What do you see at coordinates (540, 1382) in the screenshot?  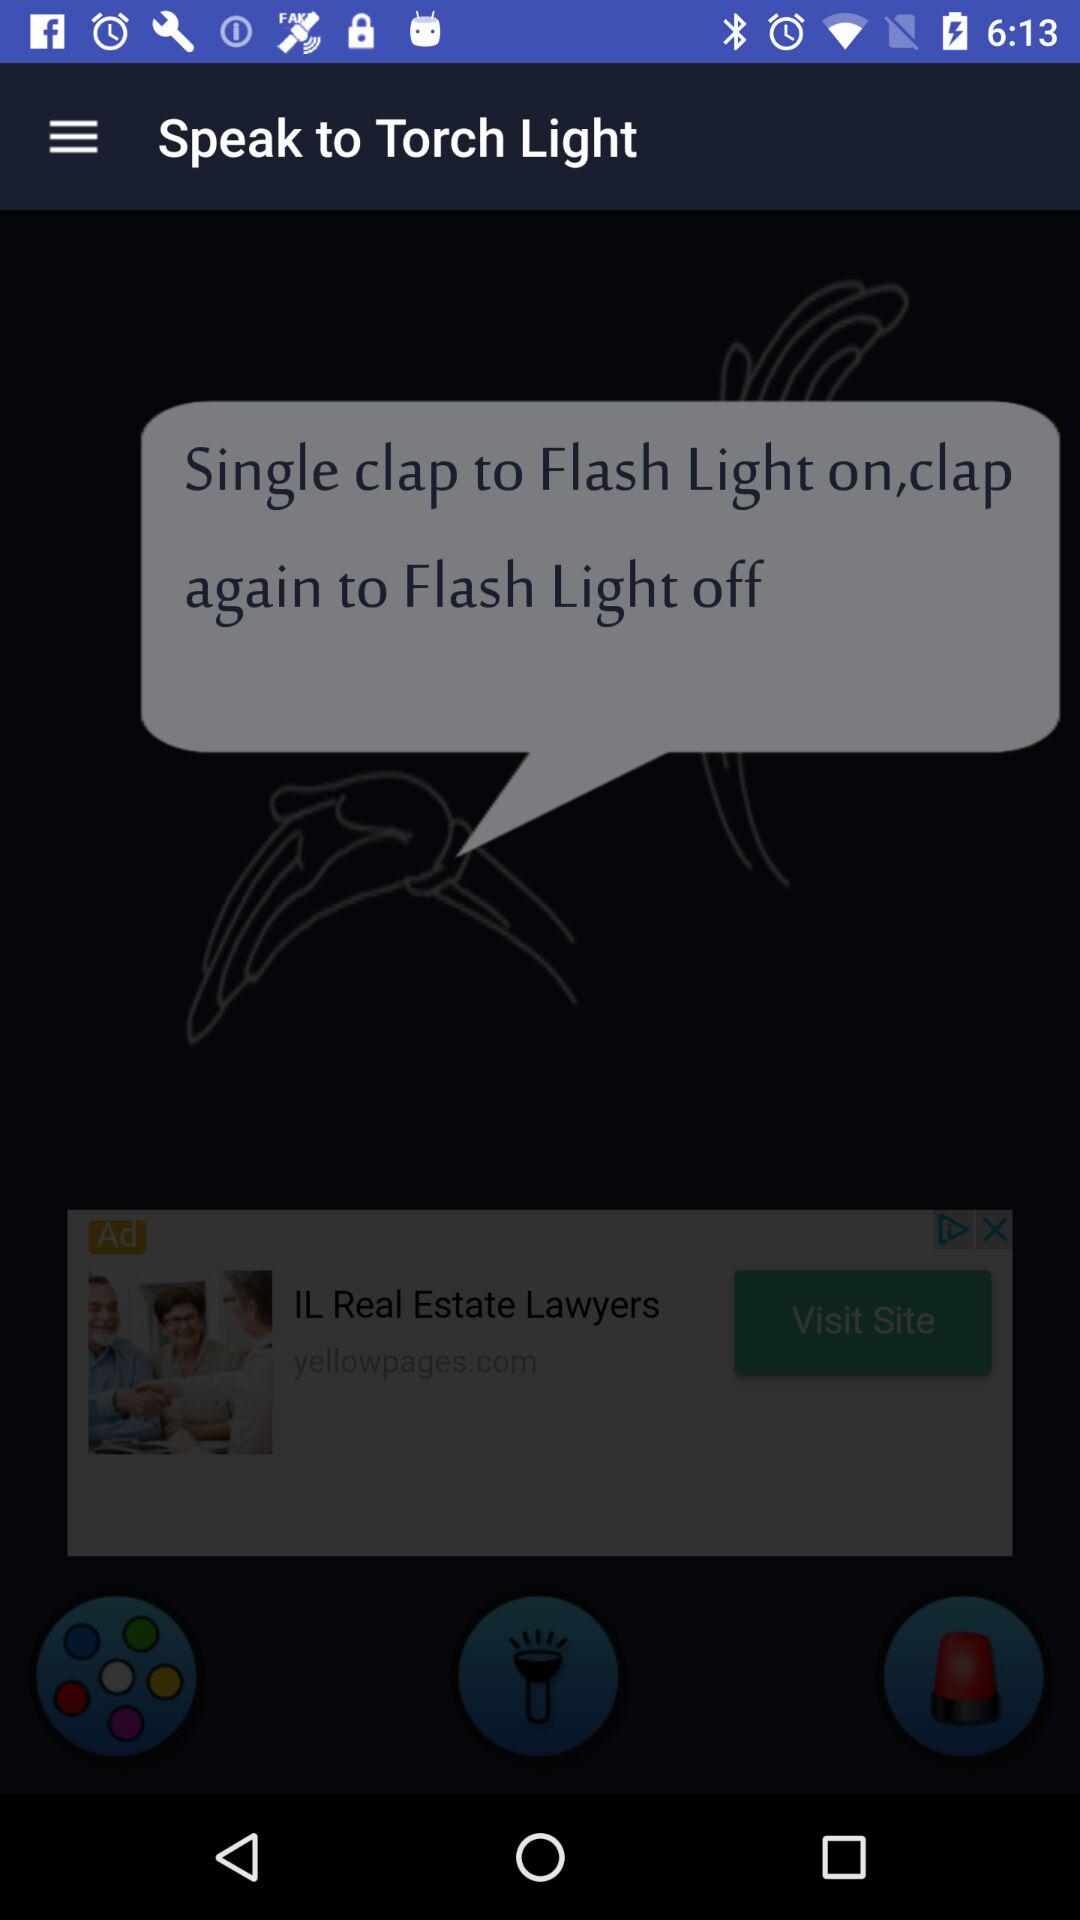 I see `advertisement` at bounding box center [540, 1382].